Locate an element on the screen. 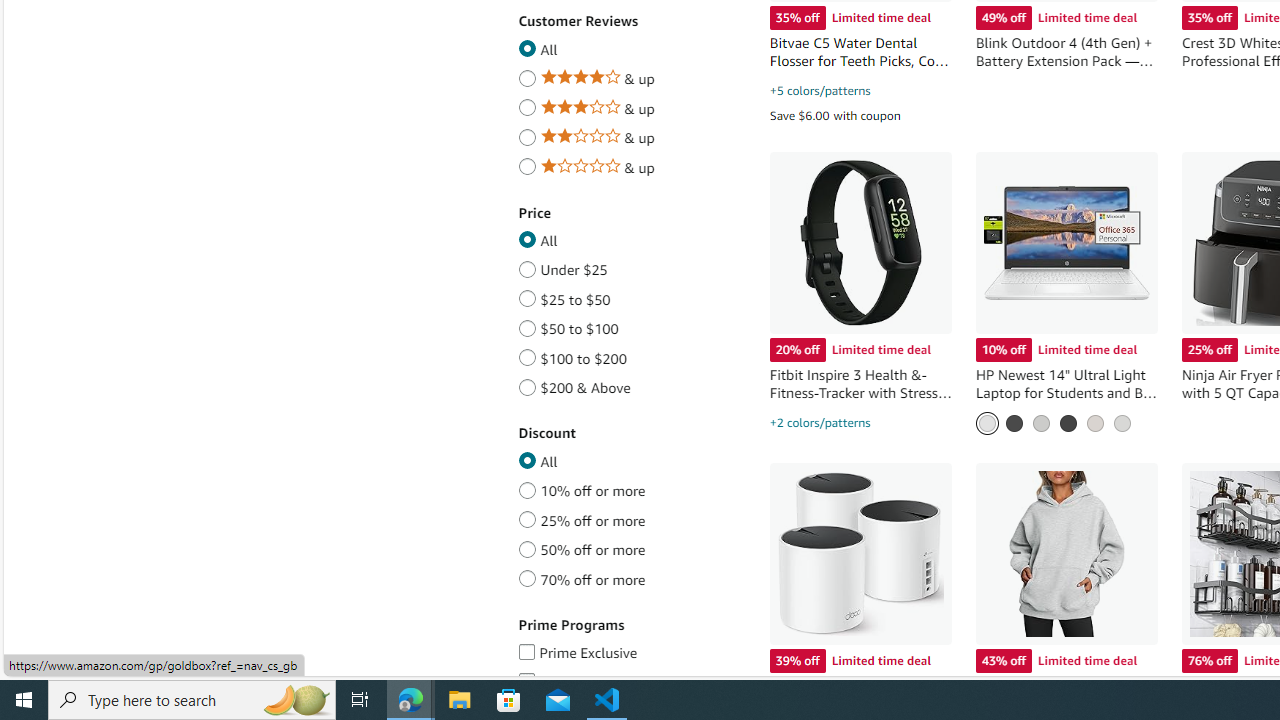 The width and height of the screenshot is (1280, 720). Average review star rating of 1 and up is located at coordinates (527, 163).